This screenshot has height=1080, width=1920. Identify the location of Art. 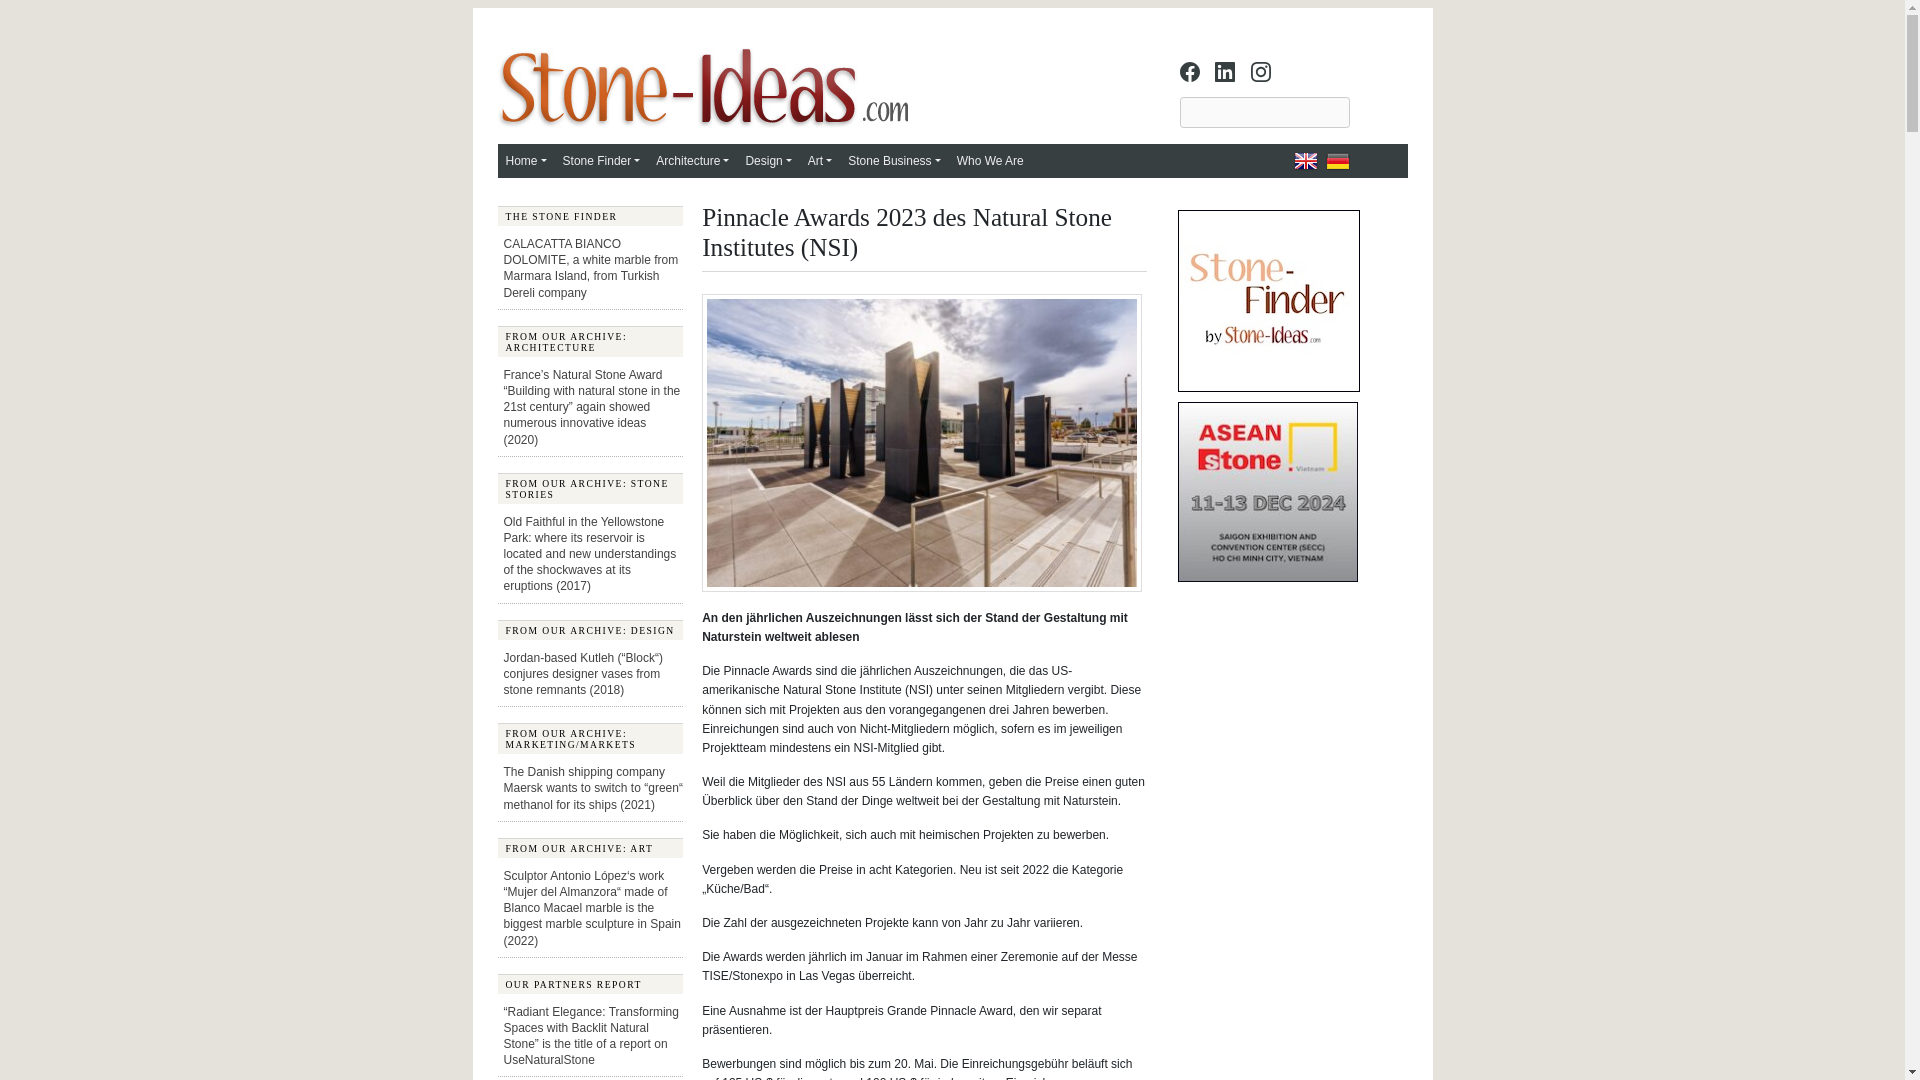
(820, 160).